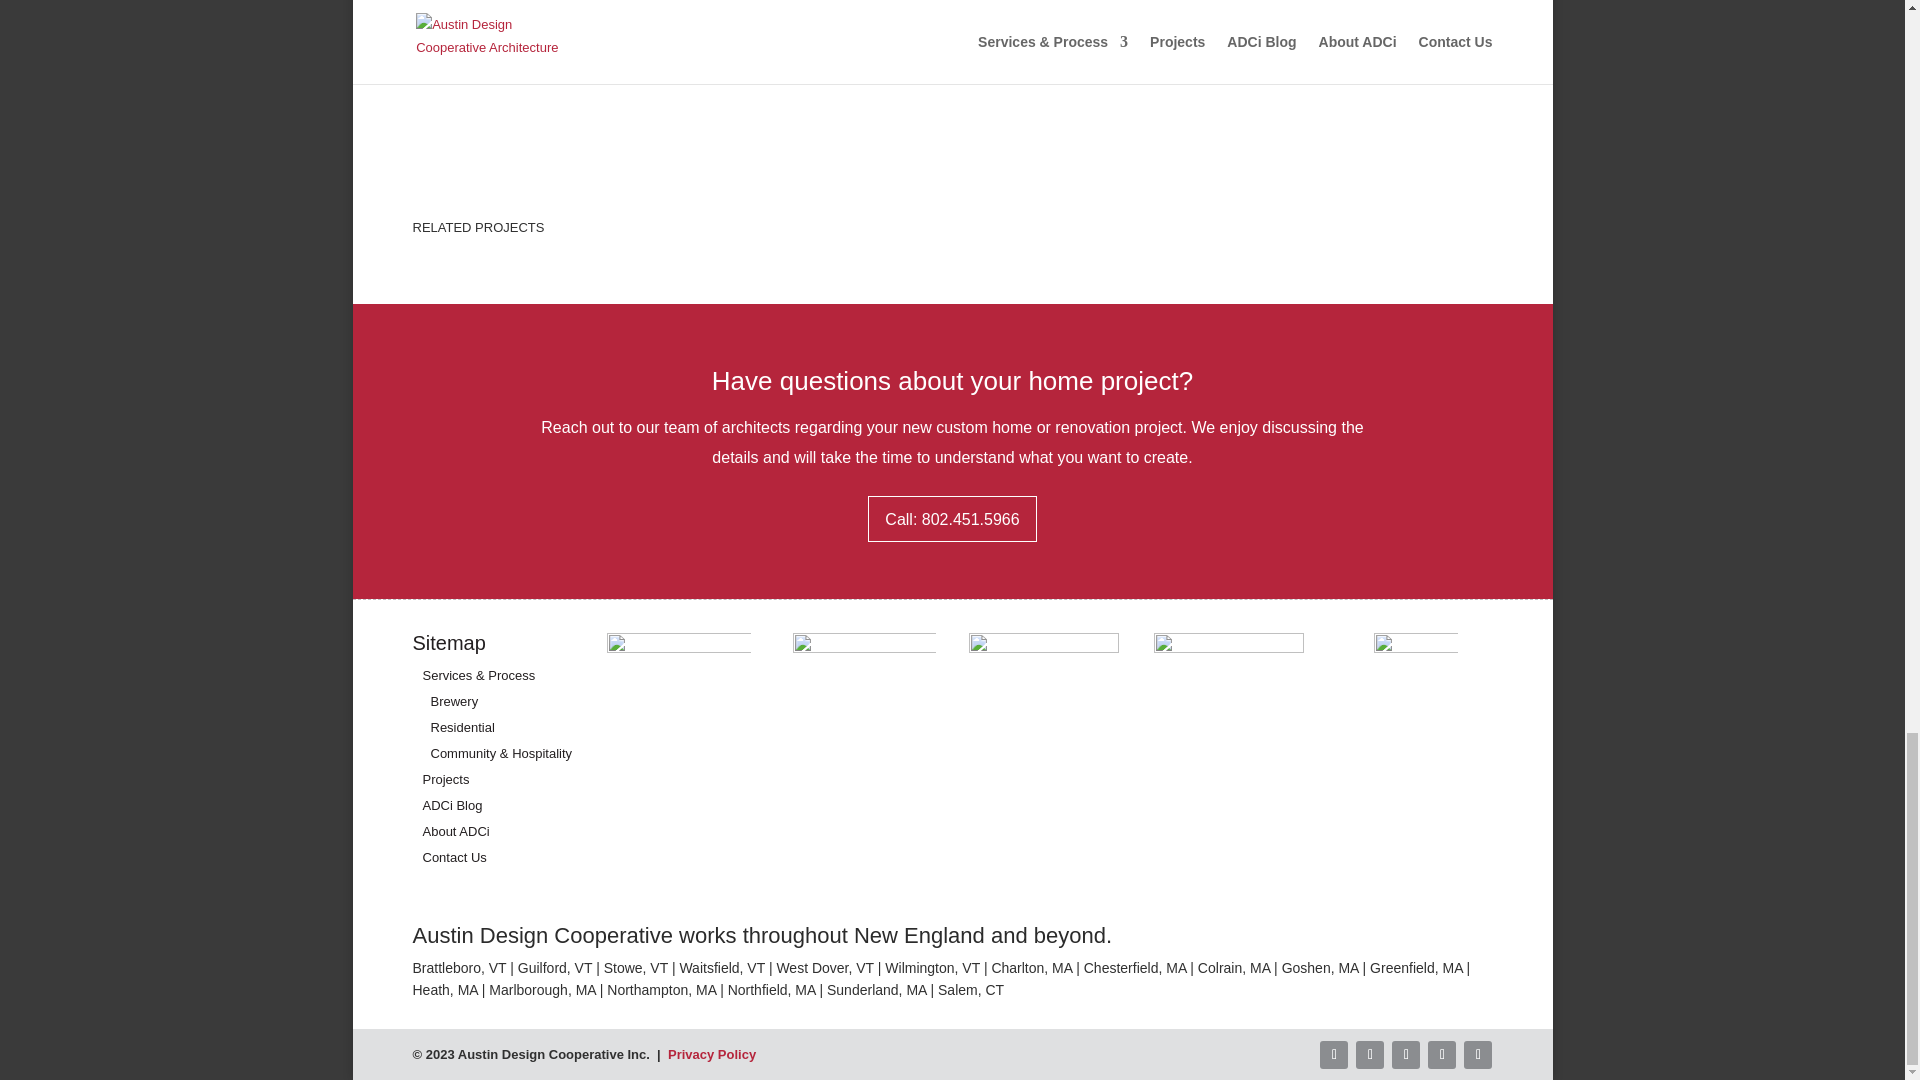 The height and width of the screenshot is (1080, 1920). I want to click on aia-logo-trans, so click(678, 704).